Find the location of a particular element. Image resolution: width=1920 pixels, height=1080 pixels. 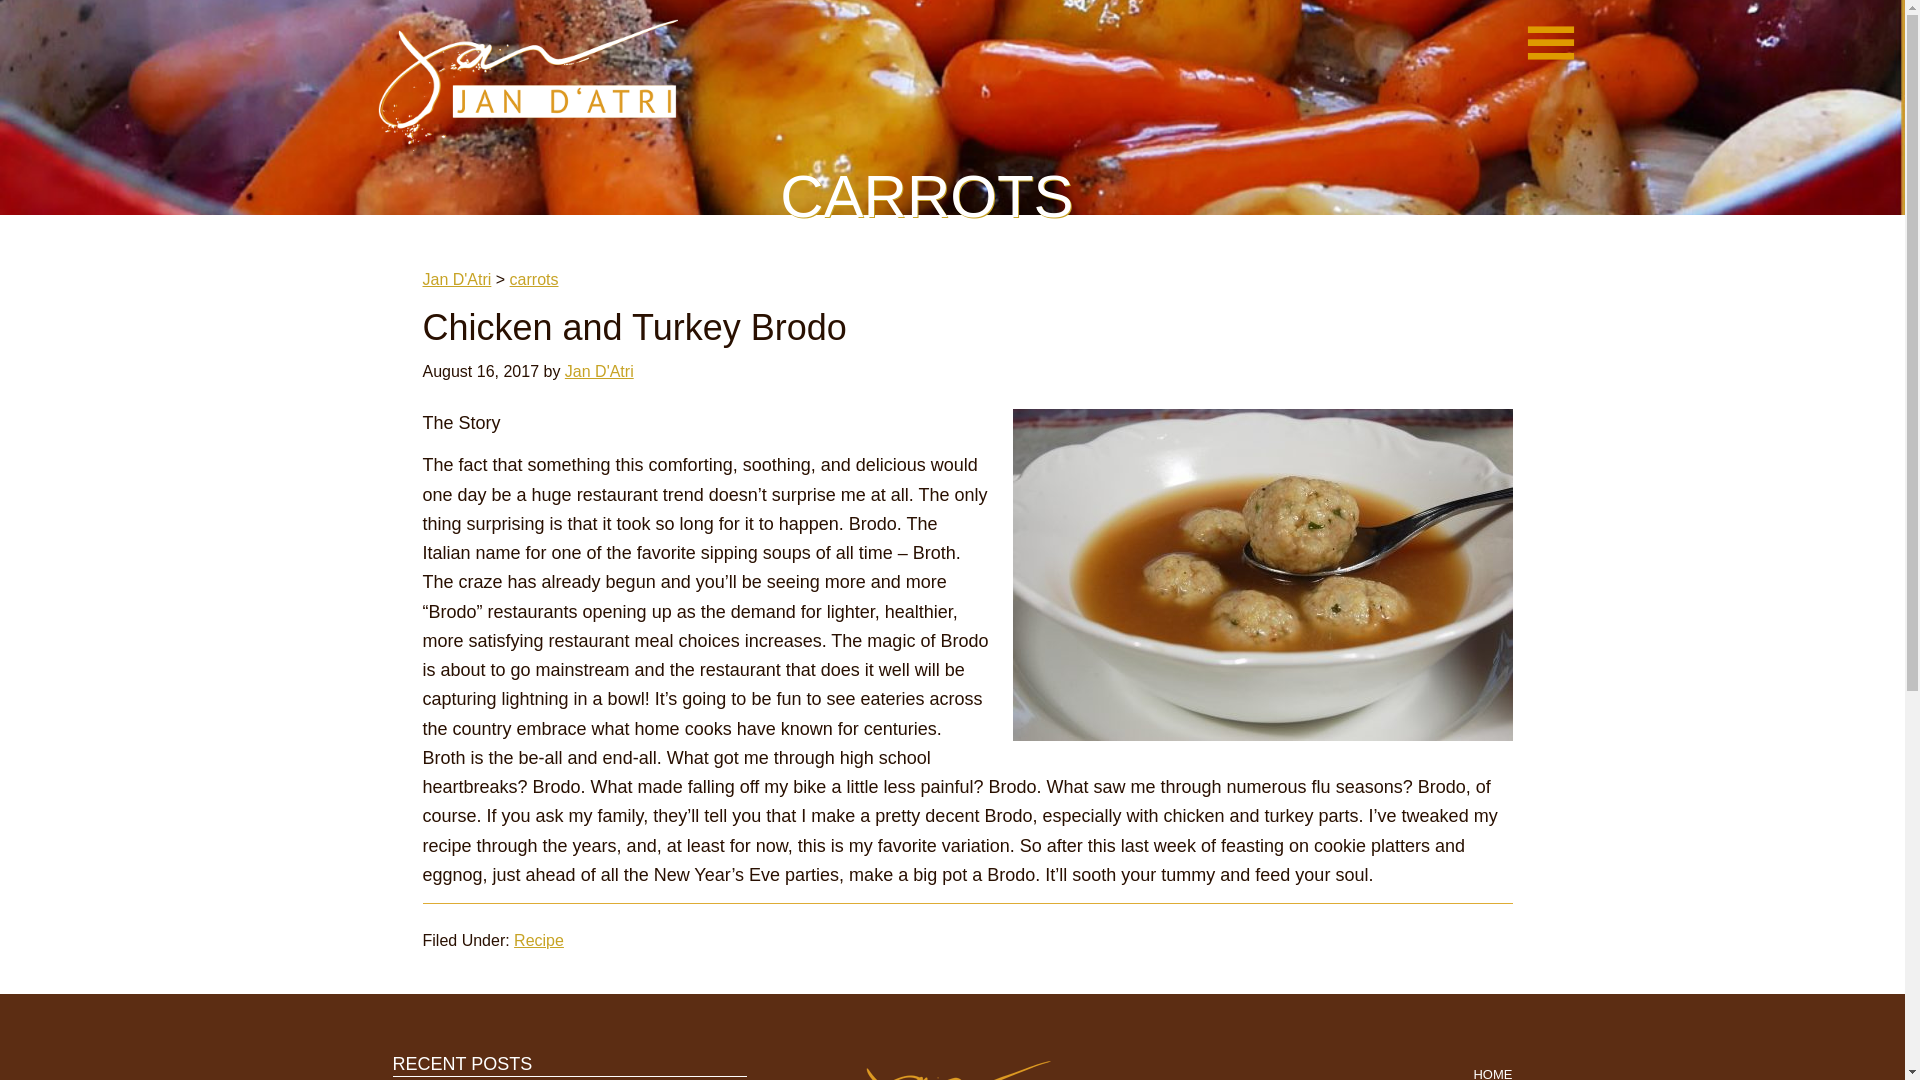

Go to Jan D'Atri. is located at coordinates (456, 280).